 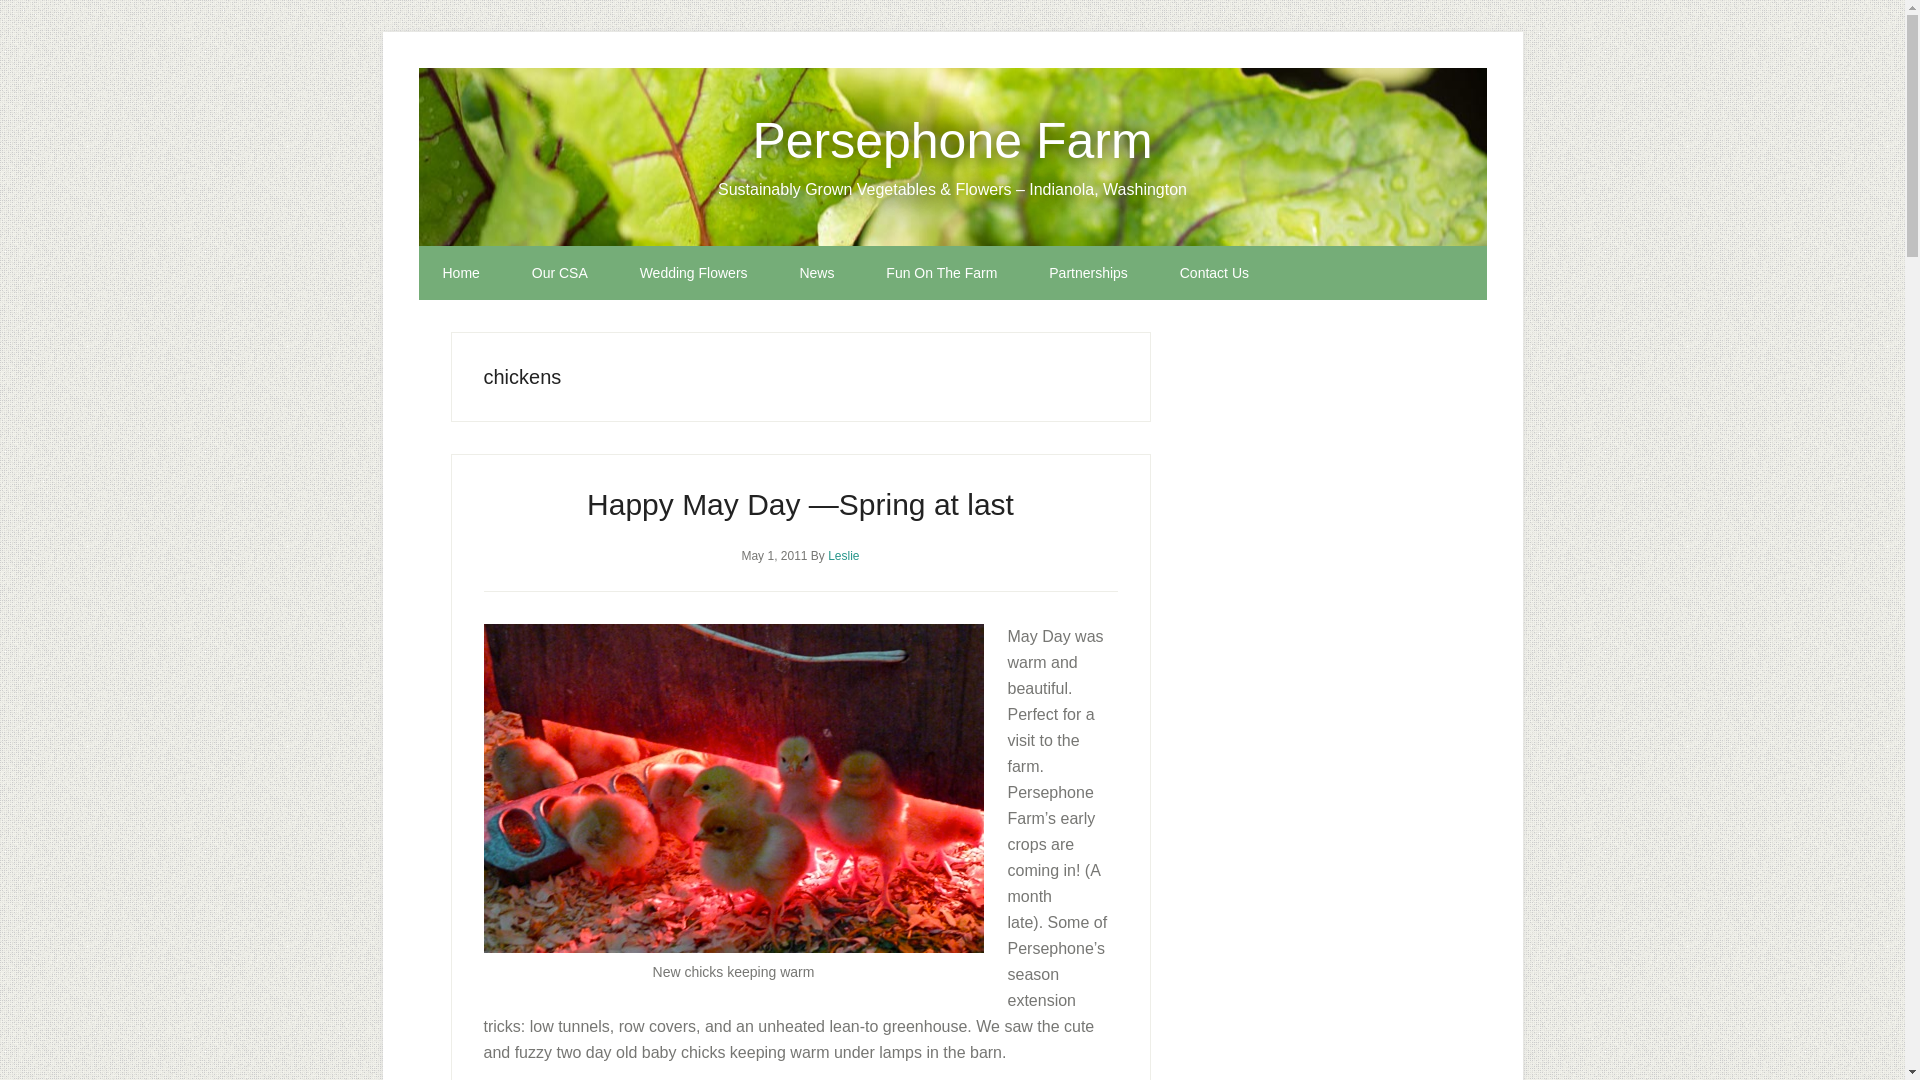 What do you see at coordinates (942, 273) in the screenshot?
I see `Fun On The Farm` at bounding box center [942, 273].